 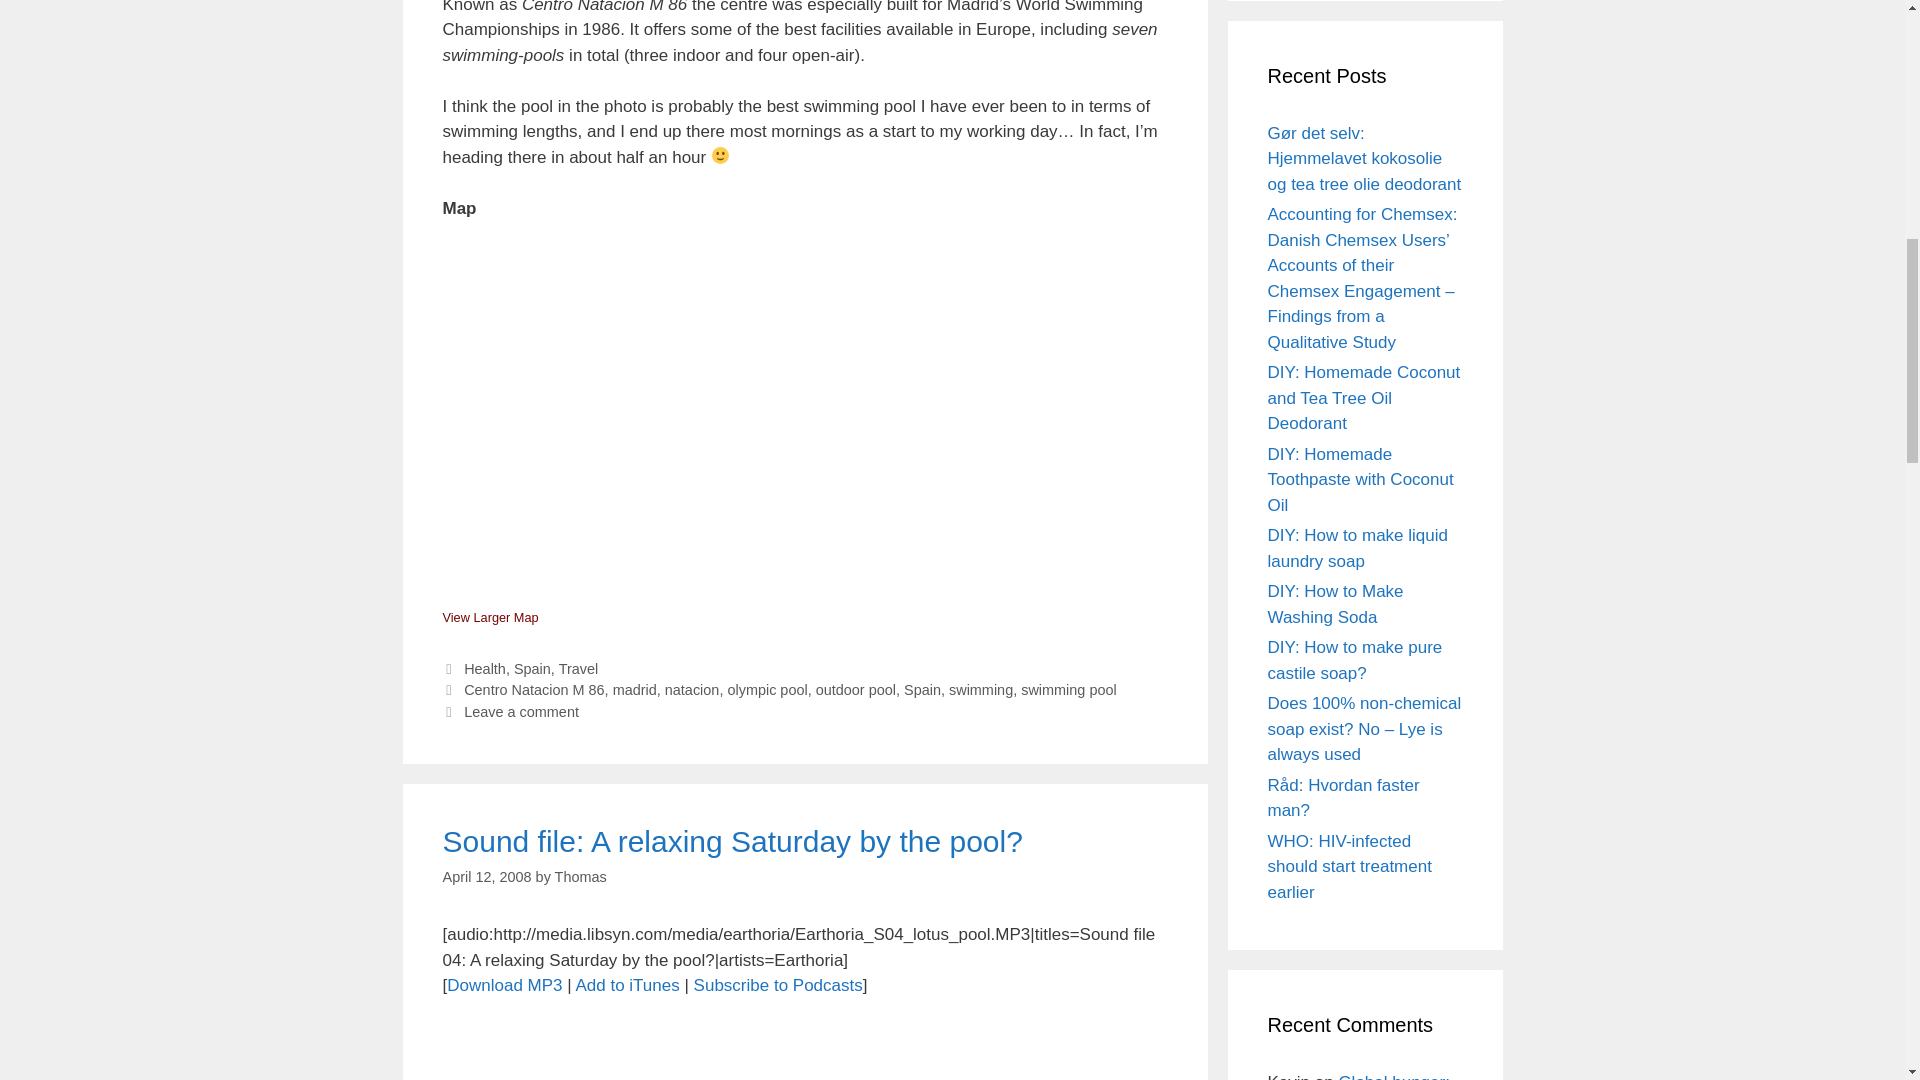 I want to click on Centro Natacion M 86, so click(x=534, y=689).